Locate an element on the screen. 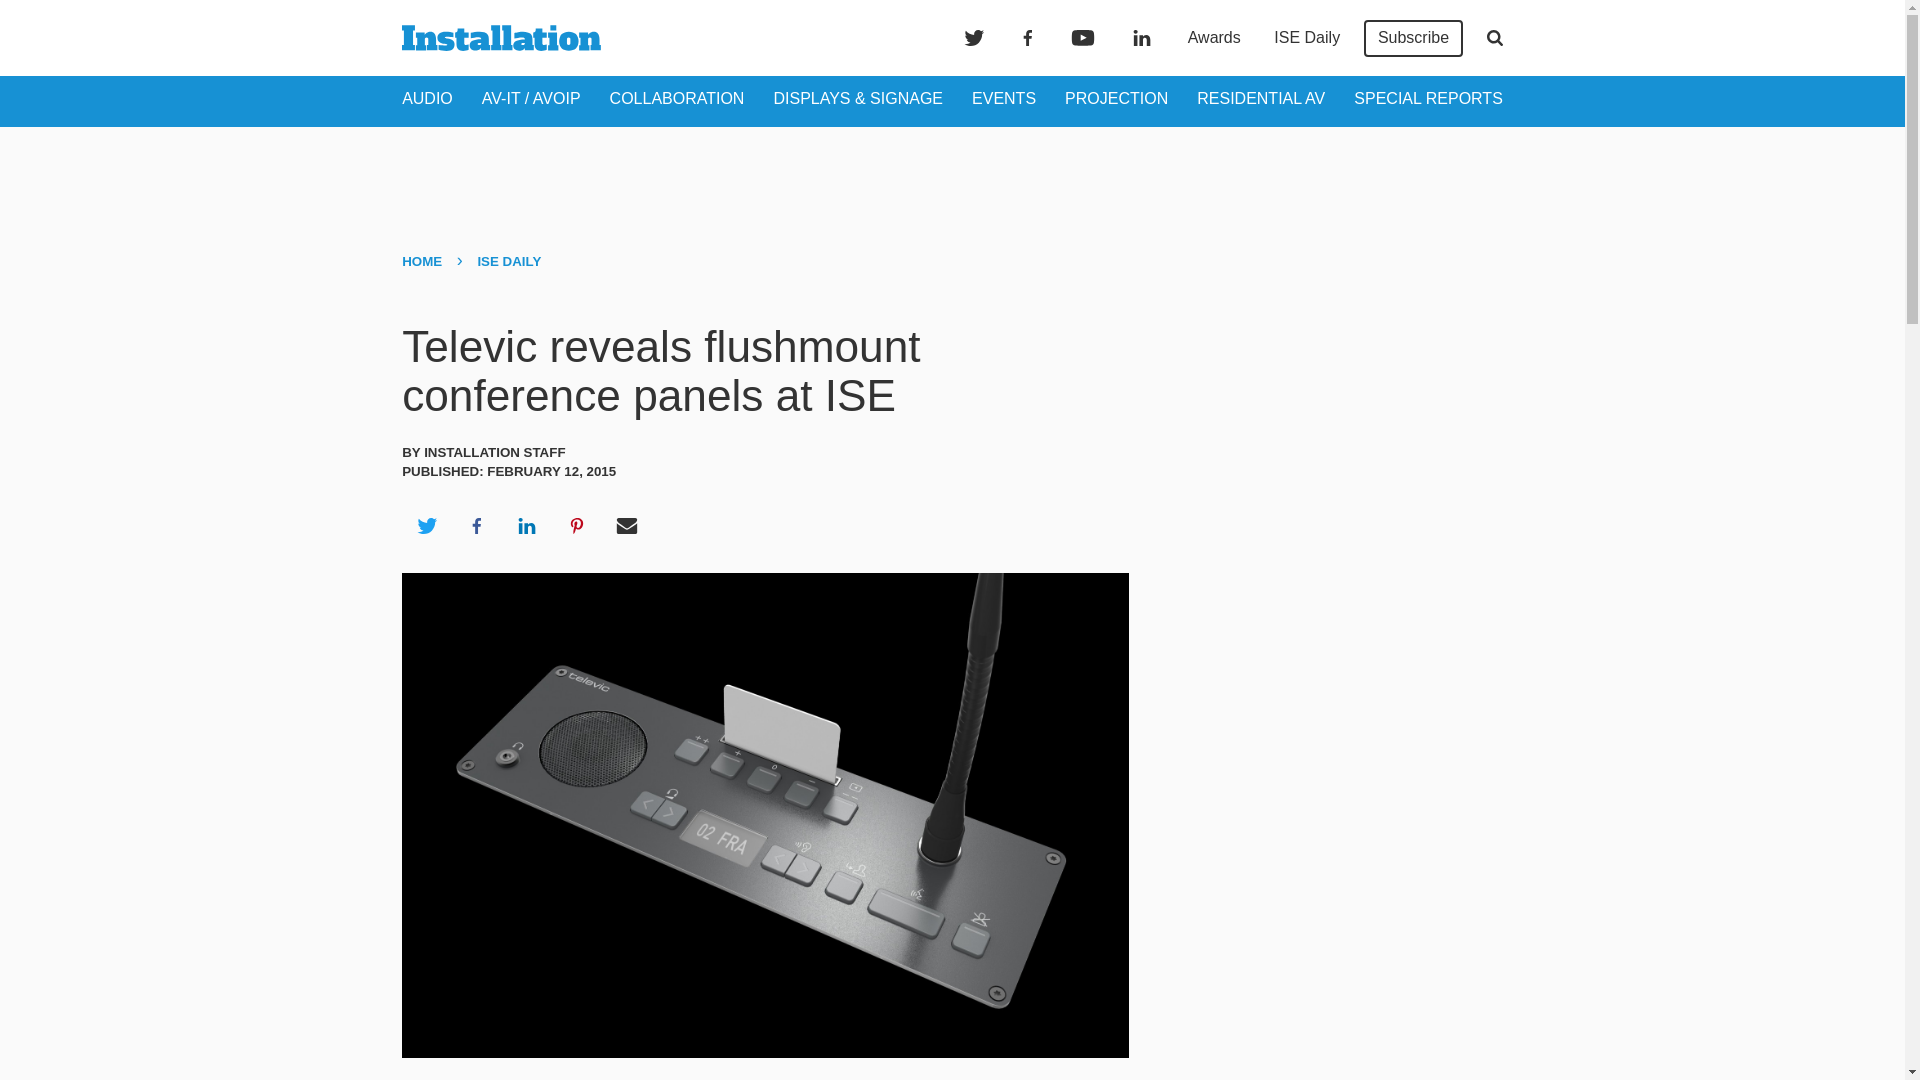  Share on Pinterest is located at coordinates (577, 526).